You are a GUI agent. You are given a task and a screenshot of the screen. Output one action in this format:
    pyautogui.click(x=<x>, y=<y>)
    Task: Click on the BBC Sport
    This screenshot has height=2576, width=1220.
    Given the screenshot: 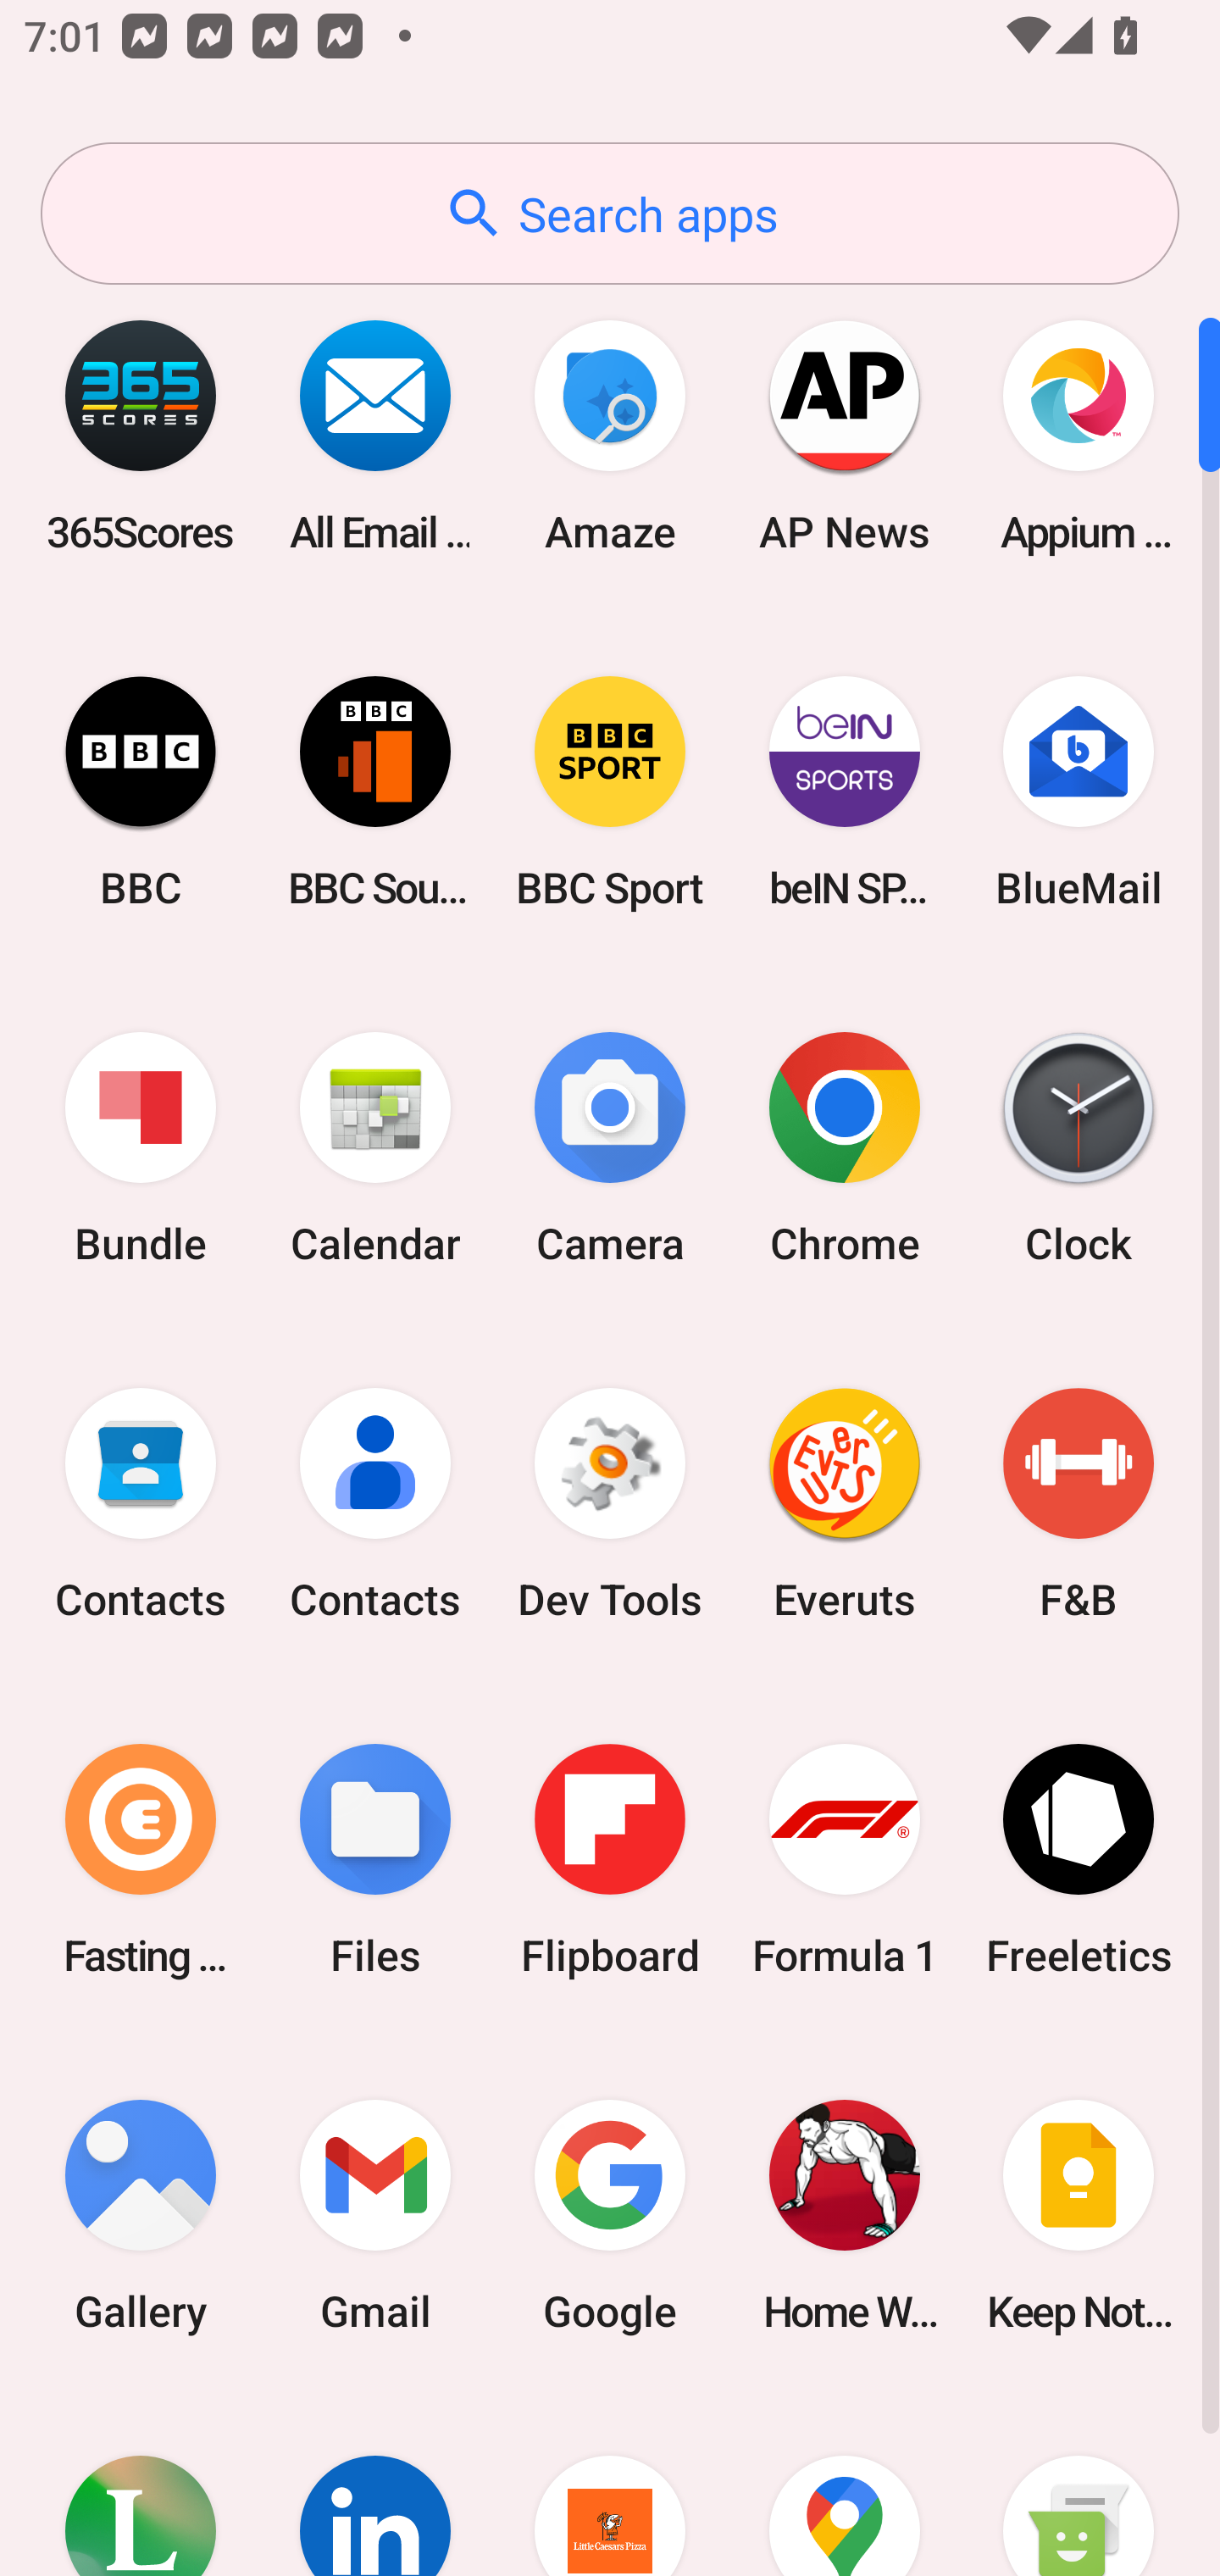 What is the action you would take?
    pyautogui.click(x=610, y=791)
    